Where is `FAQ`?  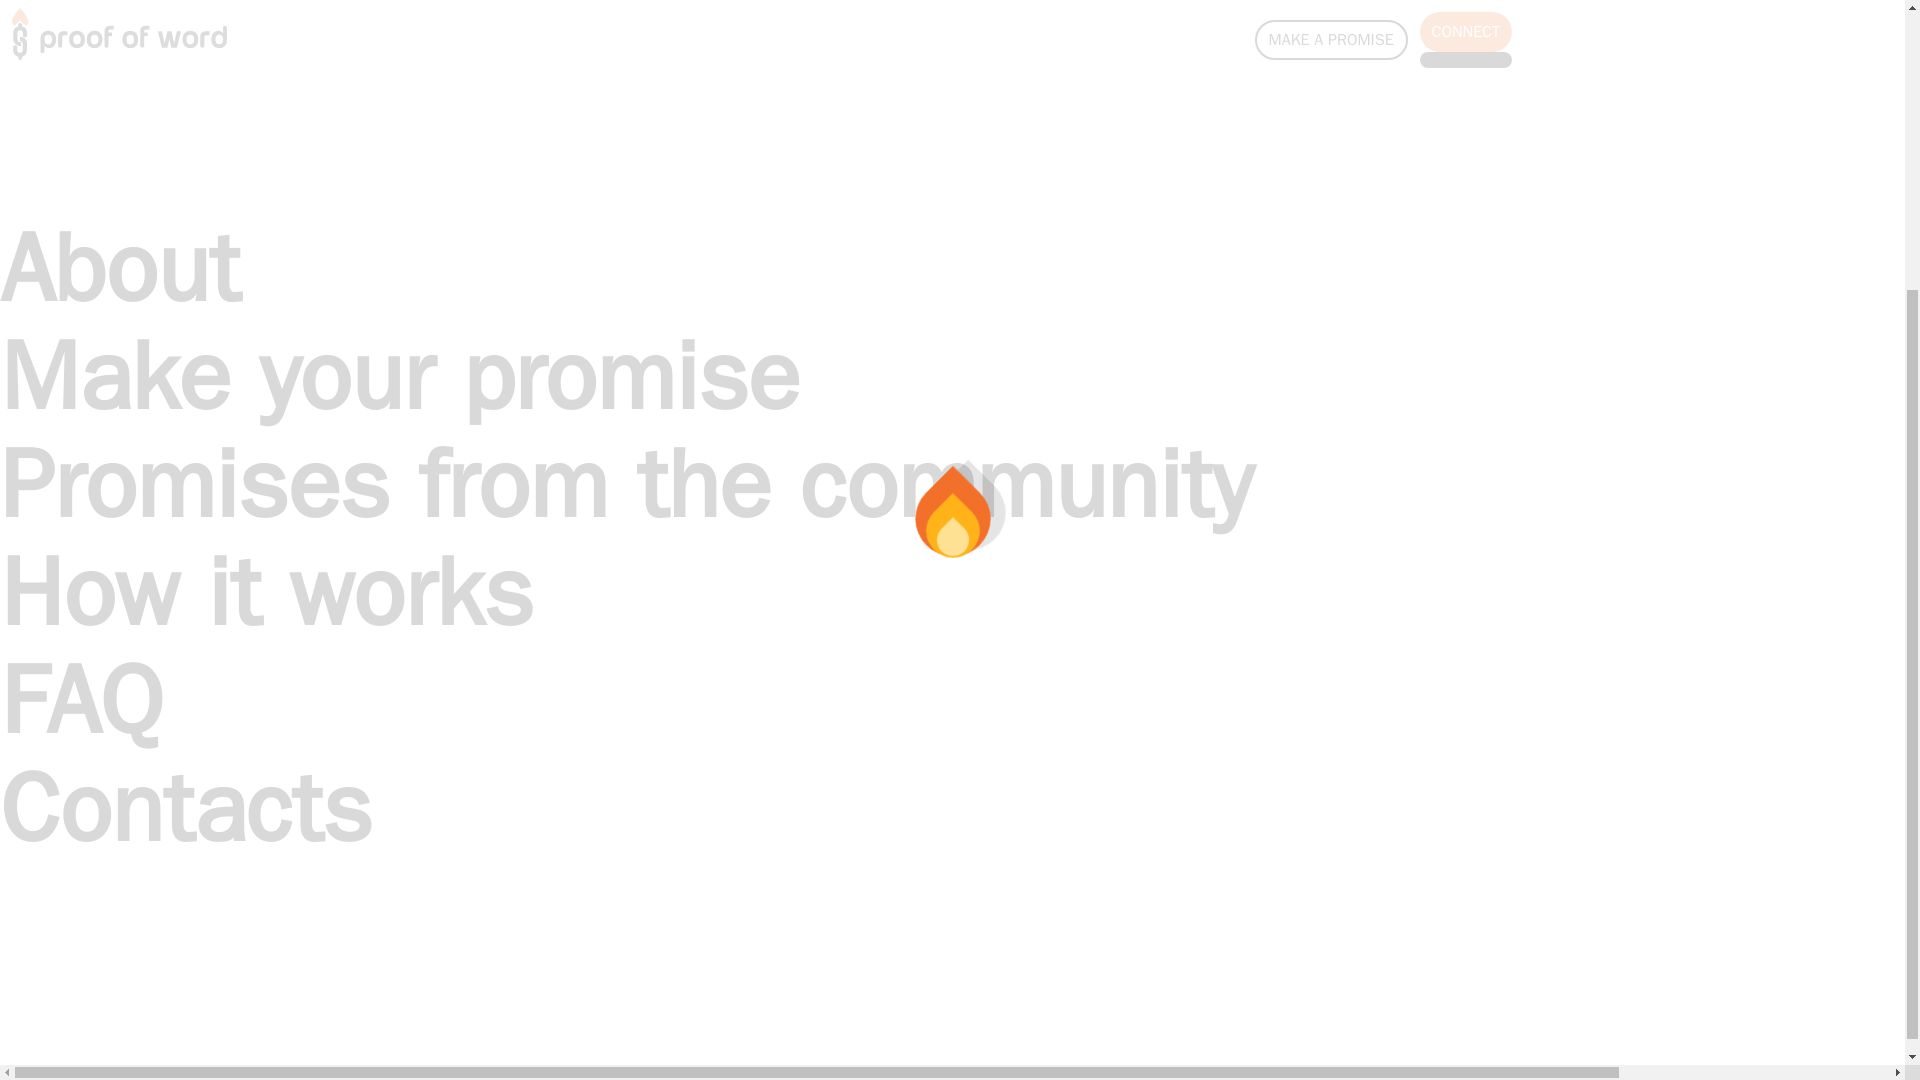 FAQ is located at coordinates (82, 310).